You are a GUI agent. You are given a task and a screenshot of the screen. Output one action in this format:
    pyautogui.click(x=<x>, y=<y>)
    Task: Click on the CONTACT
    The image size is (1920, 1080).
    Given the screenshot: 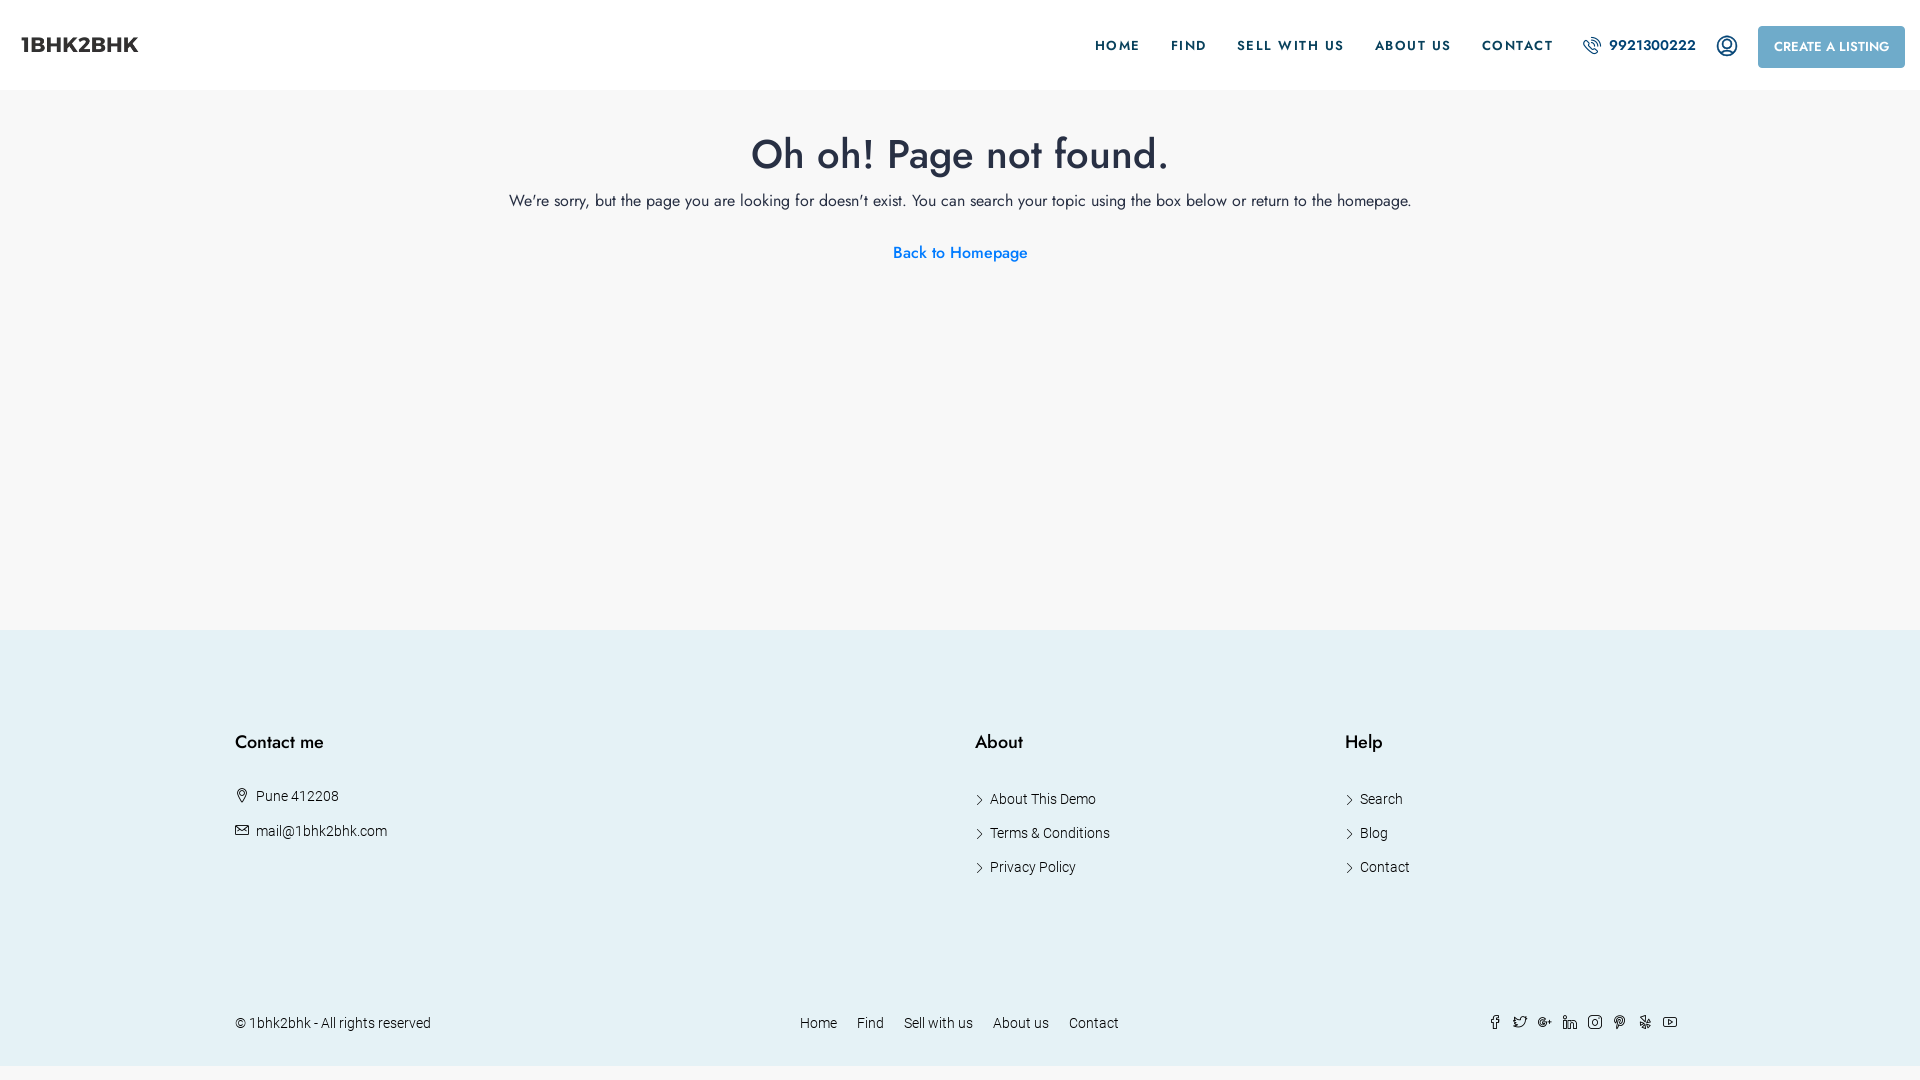 What is the action you would take?
    pyautogui.click(x=1517, y=45)
    